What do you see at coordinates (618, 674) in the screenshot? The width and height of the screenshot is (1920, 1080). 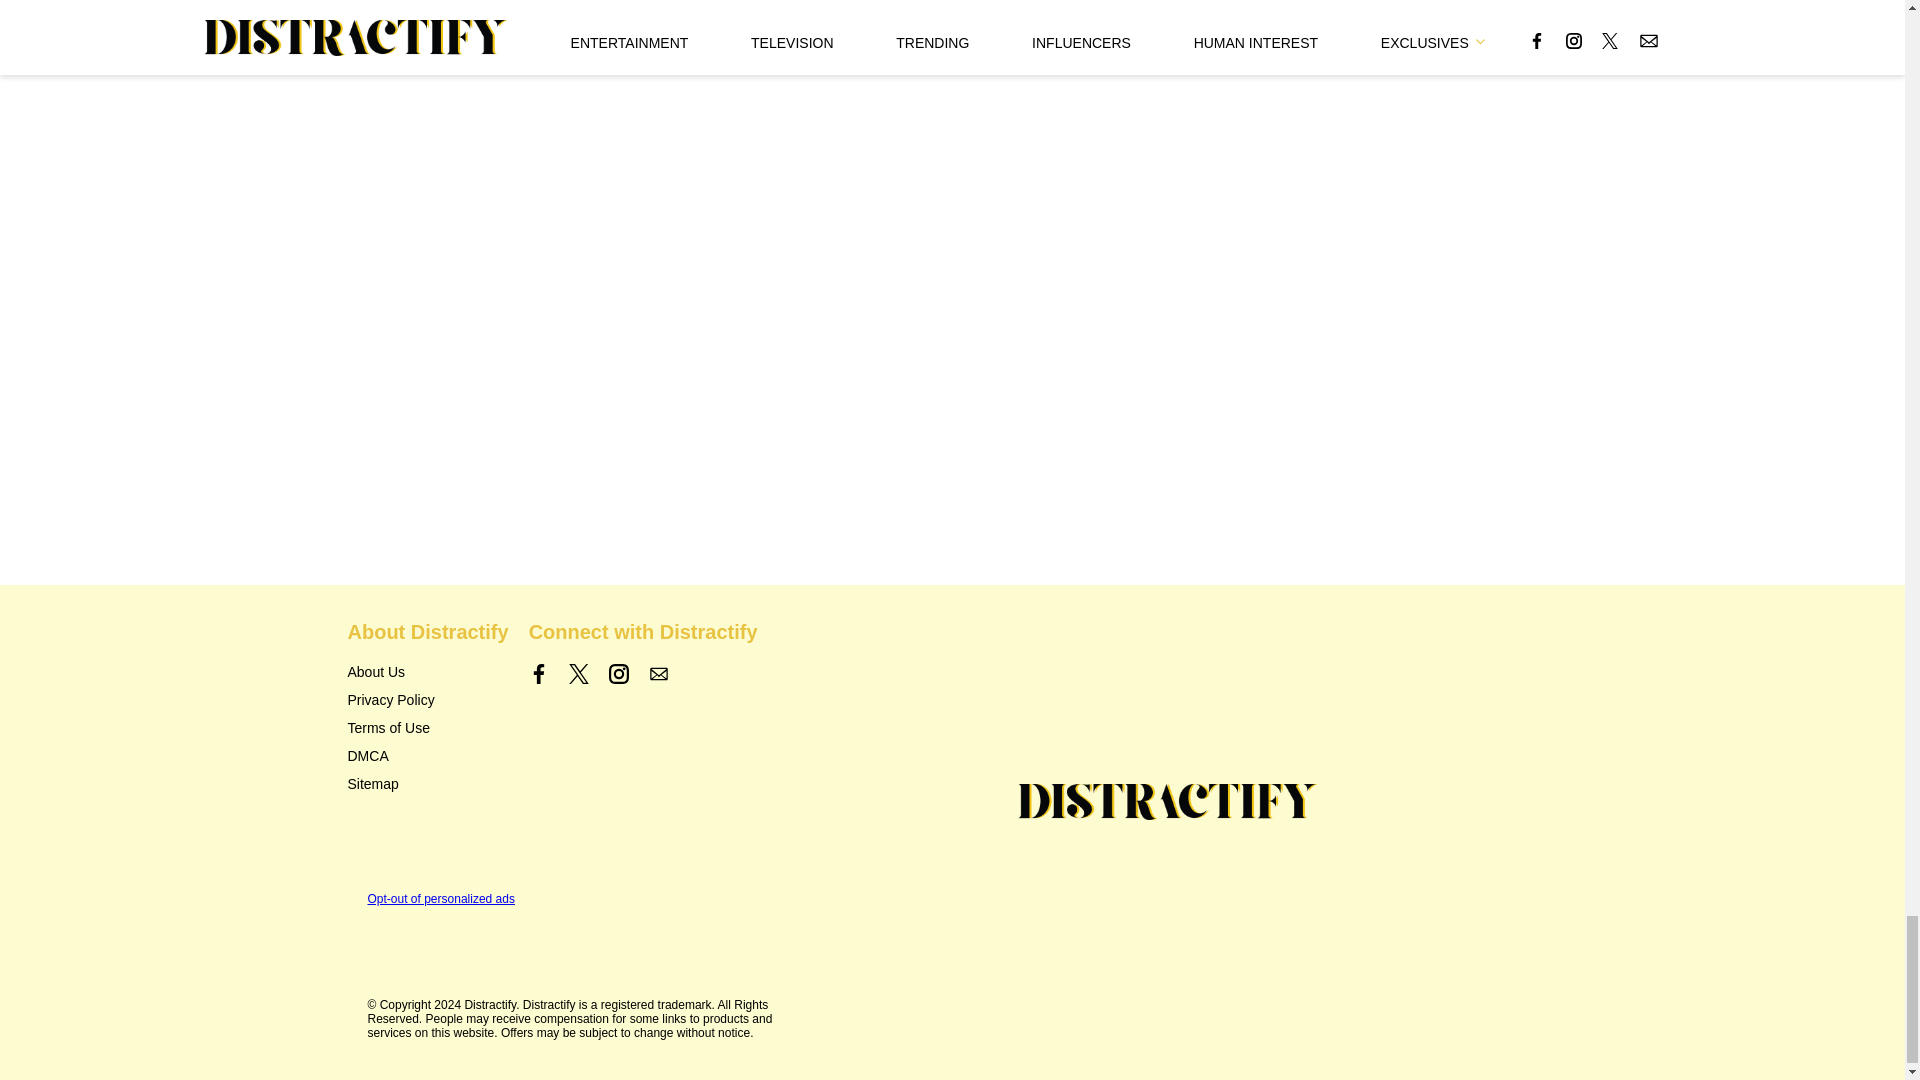 I see `Link to Instagram` at bounding box center [618, 674].